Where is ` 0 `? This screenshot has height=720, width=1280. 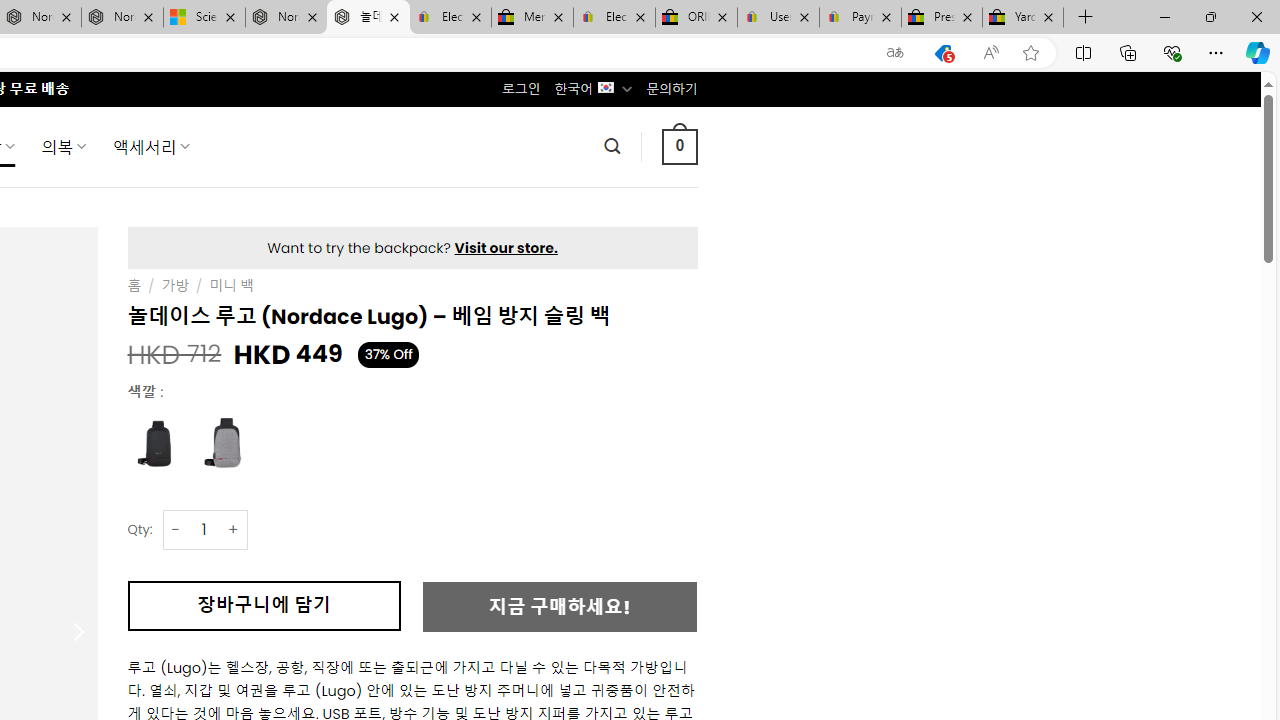  0  is located at coordinates (679, 146).